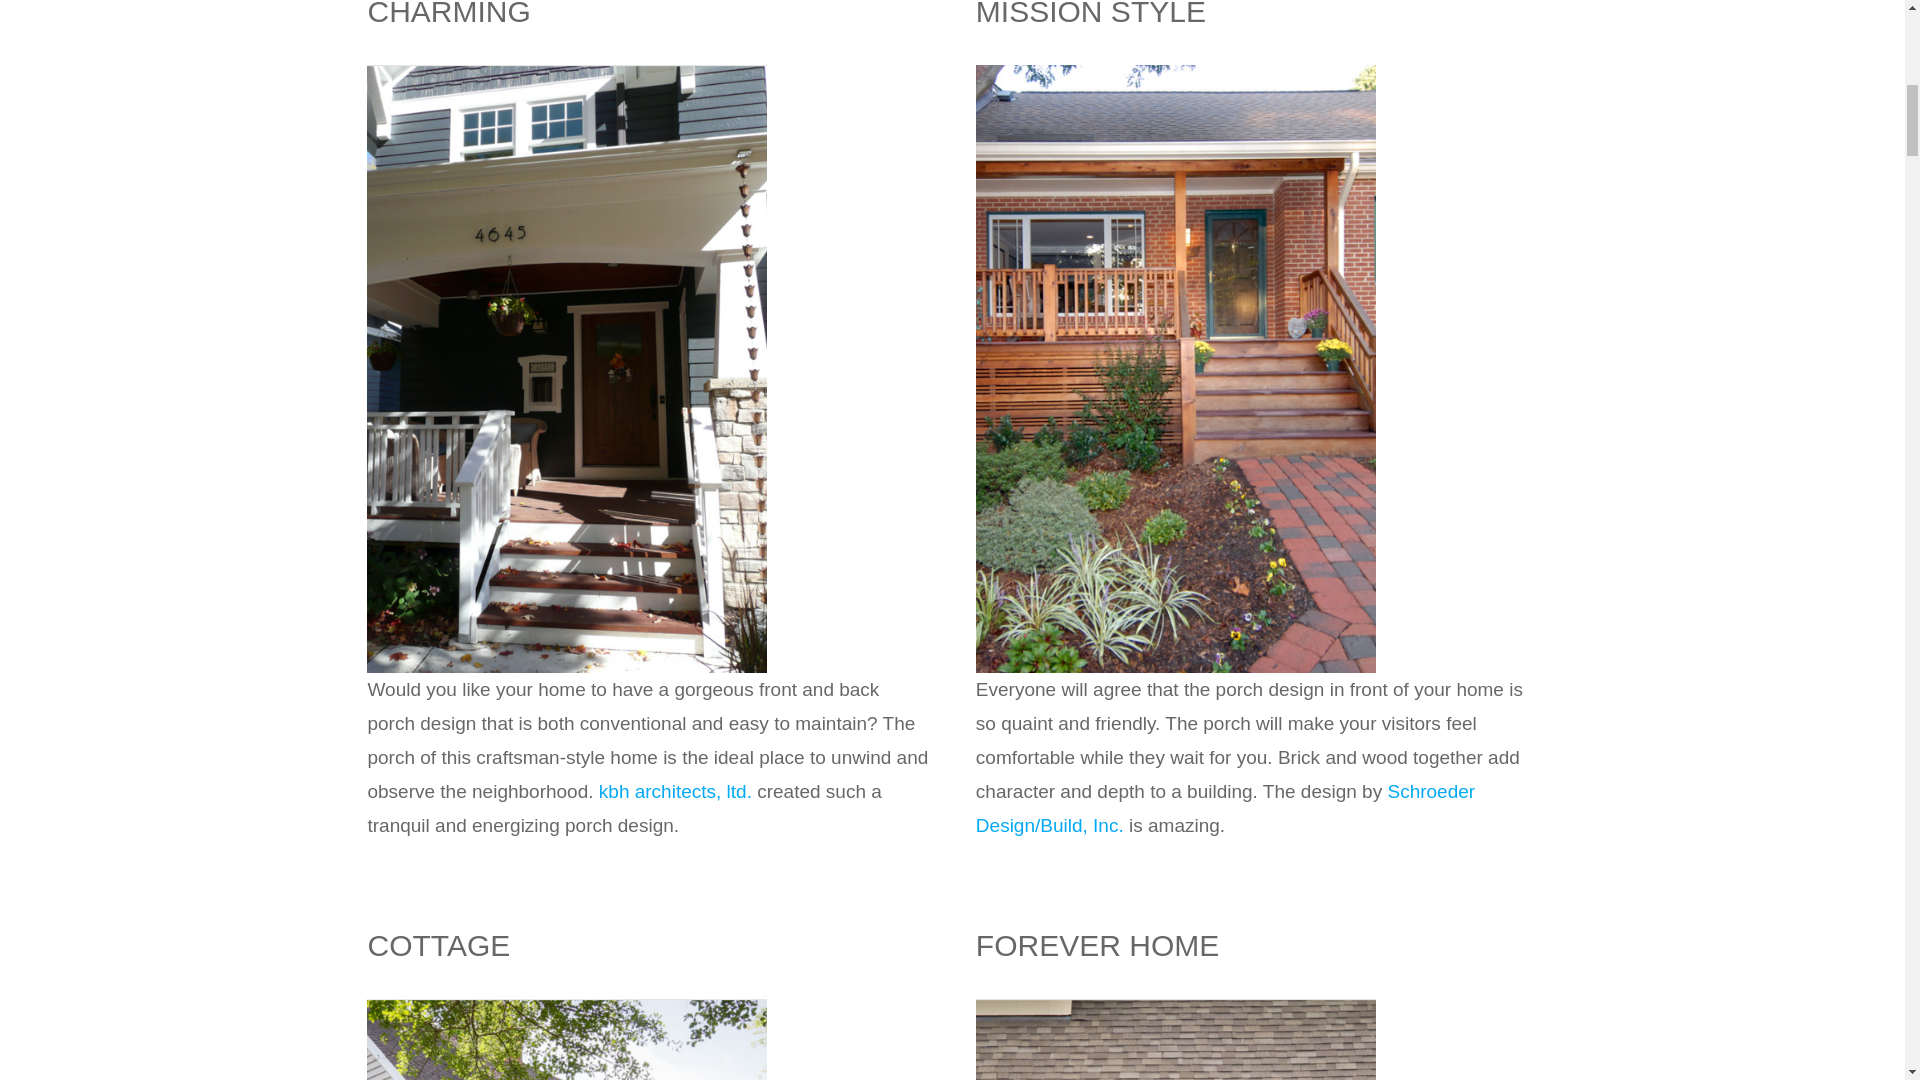 The width and height of the screenshot is (1920, 1080). I want to click on front-back-porch-ideas-sebring-design-build-1, so click(566, 74).